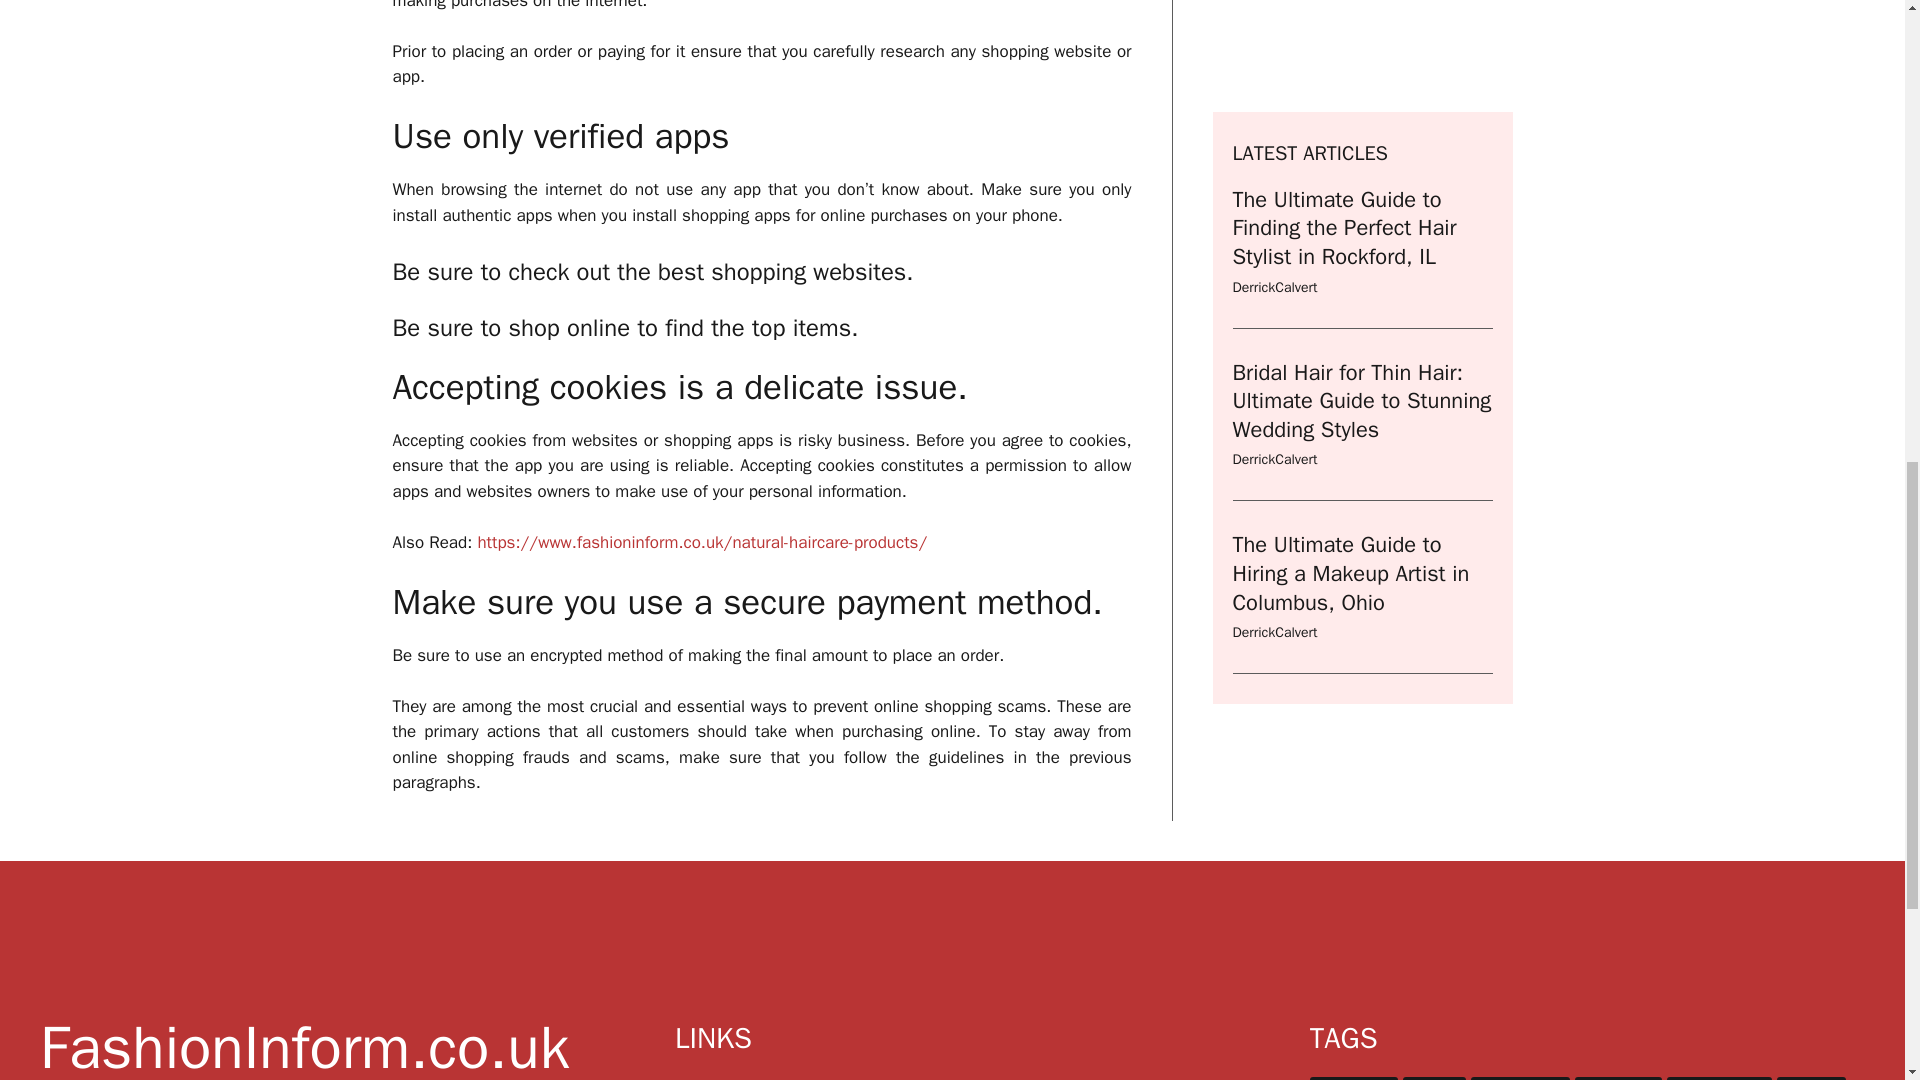 Image resolution: width=1920 pixels, height=1080 pixels. Describe the element at coordinates (1353, 1078) in the screenshot. I see `Activewear` at that location.